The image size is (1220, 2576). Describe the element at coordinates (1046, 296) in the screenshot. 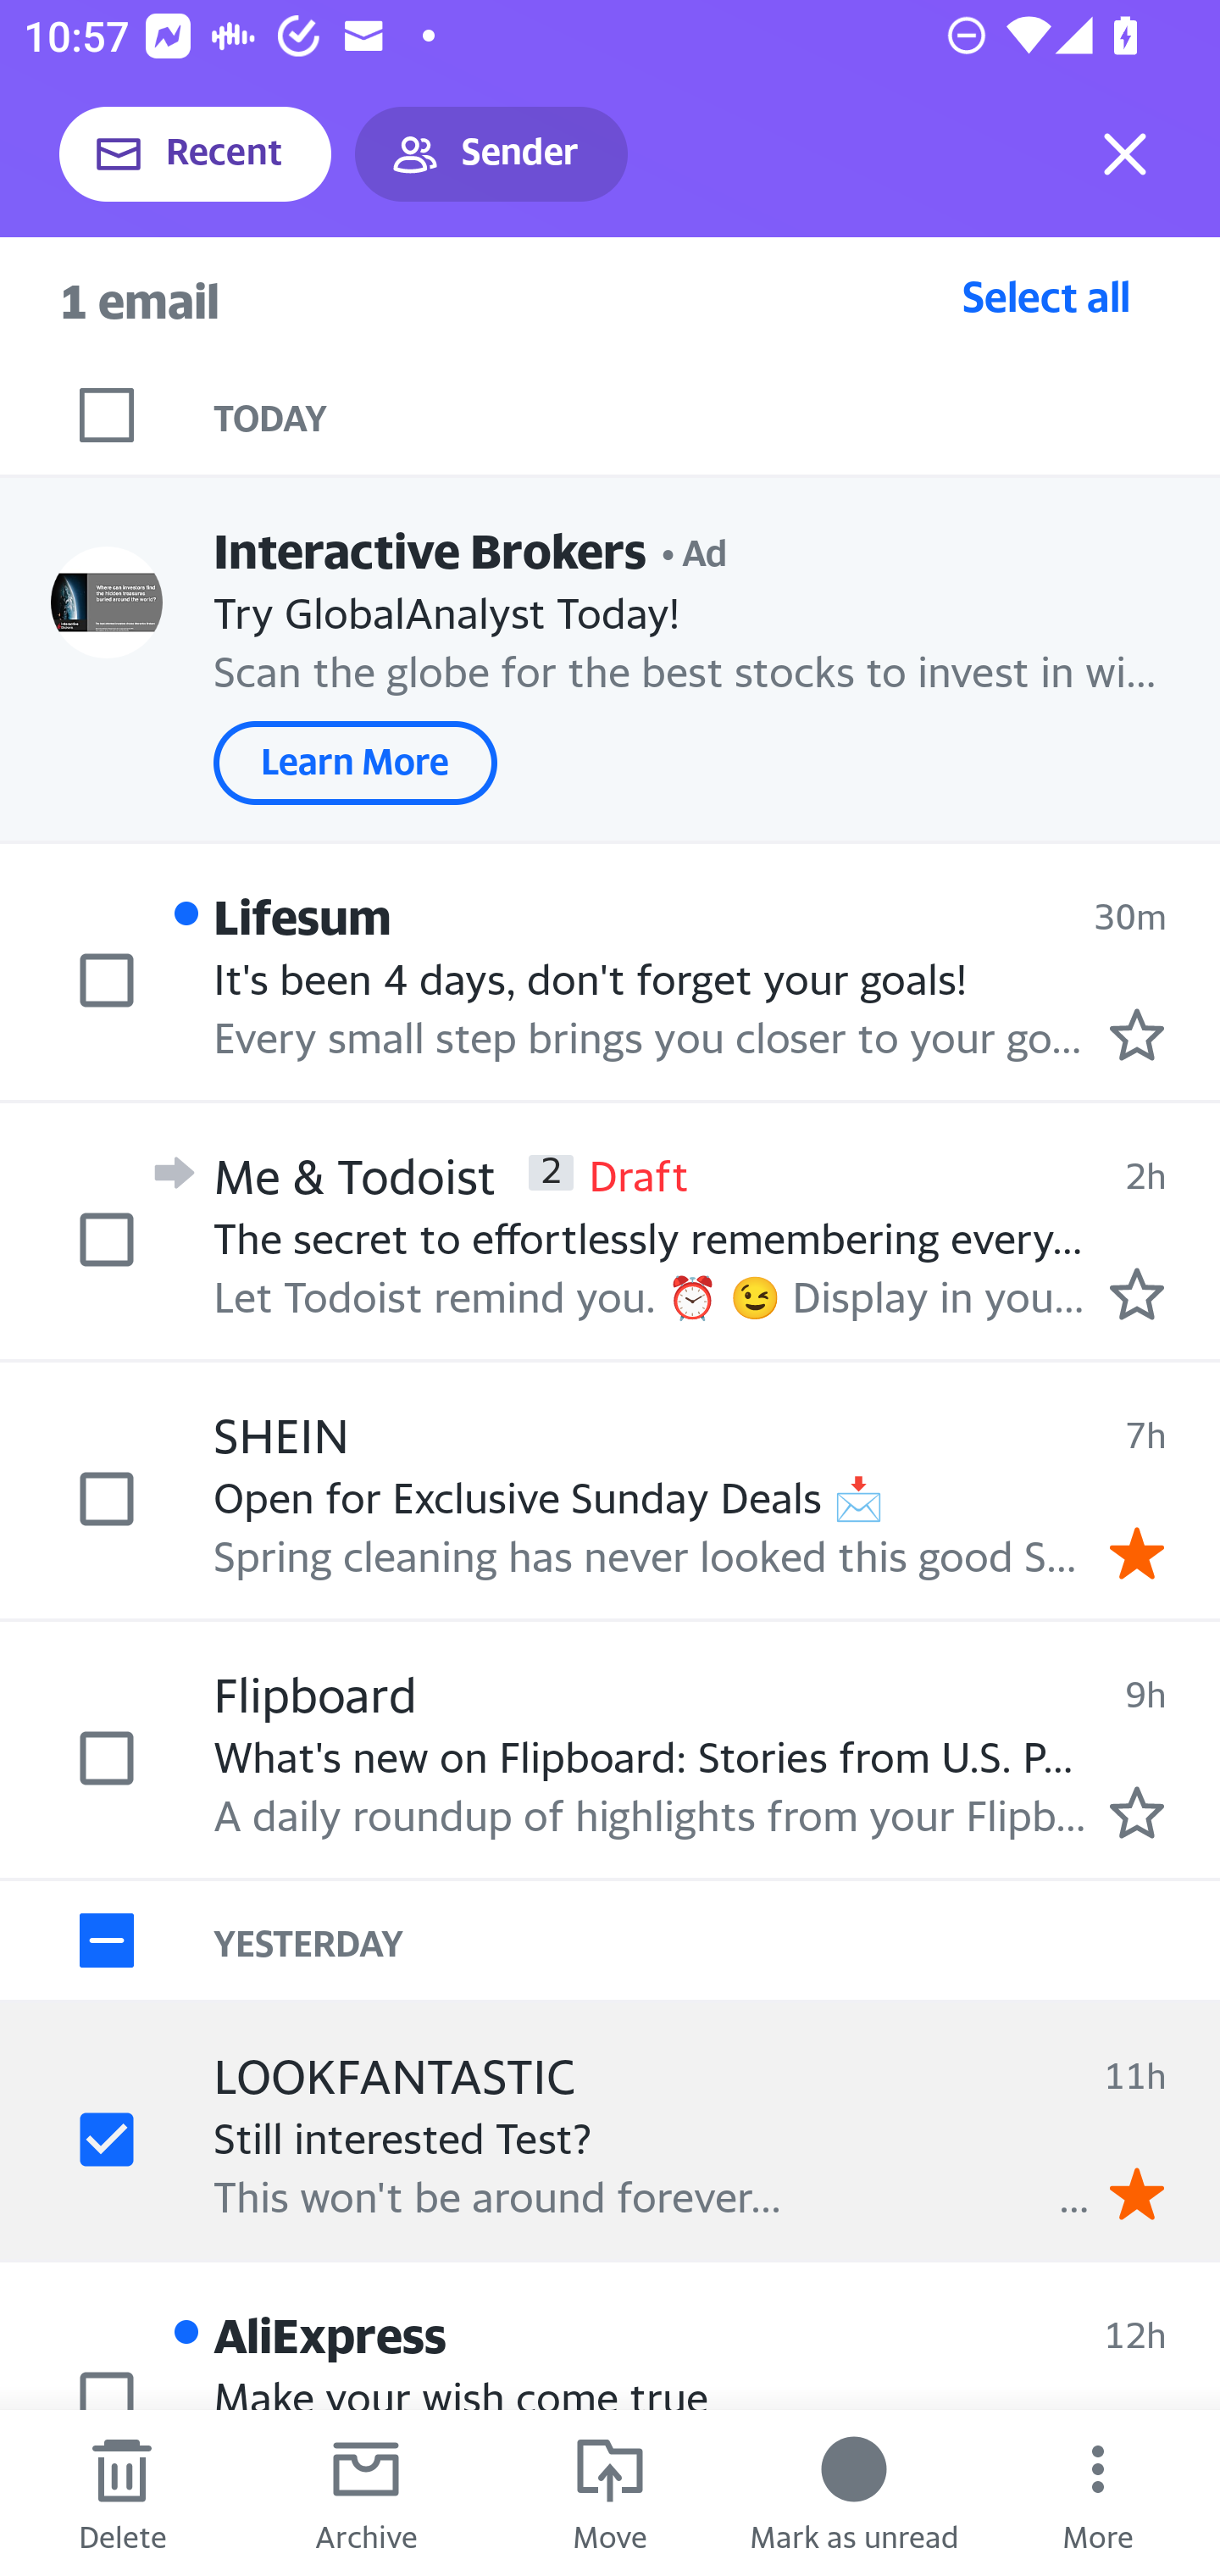

I see `Select all` at that location.